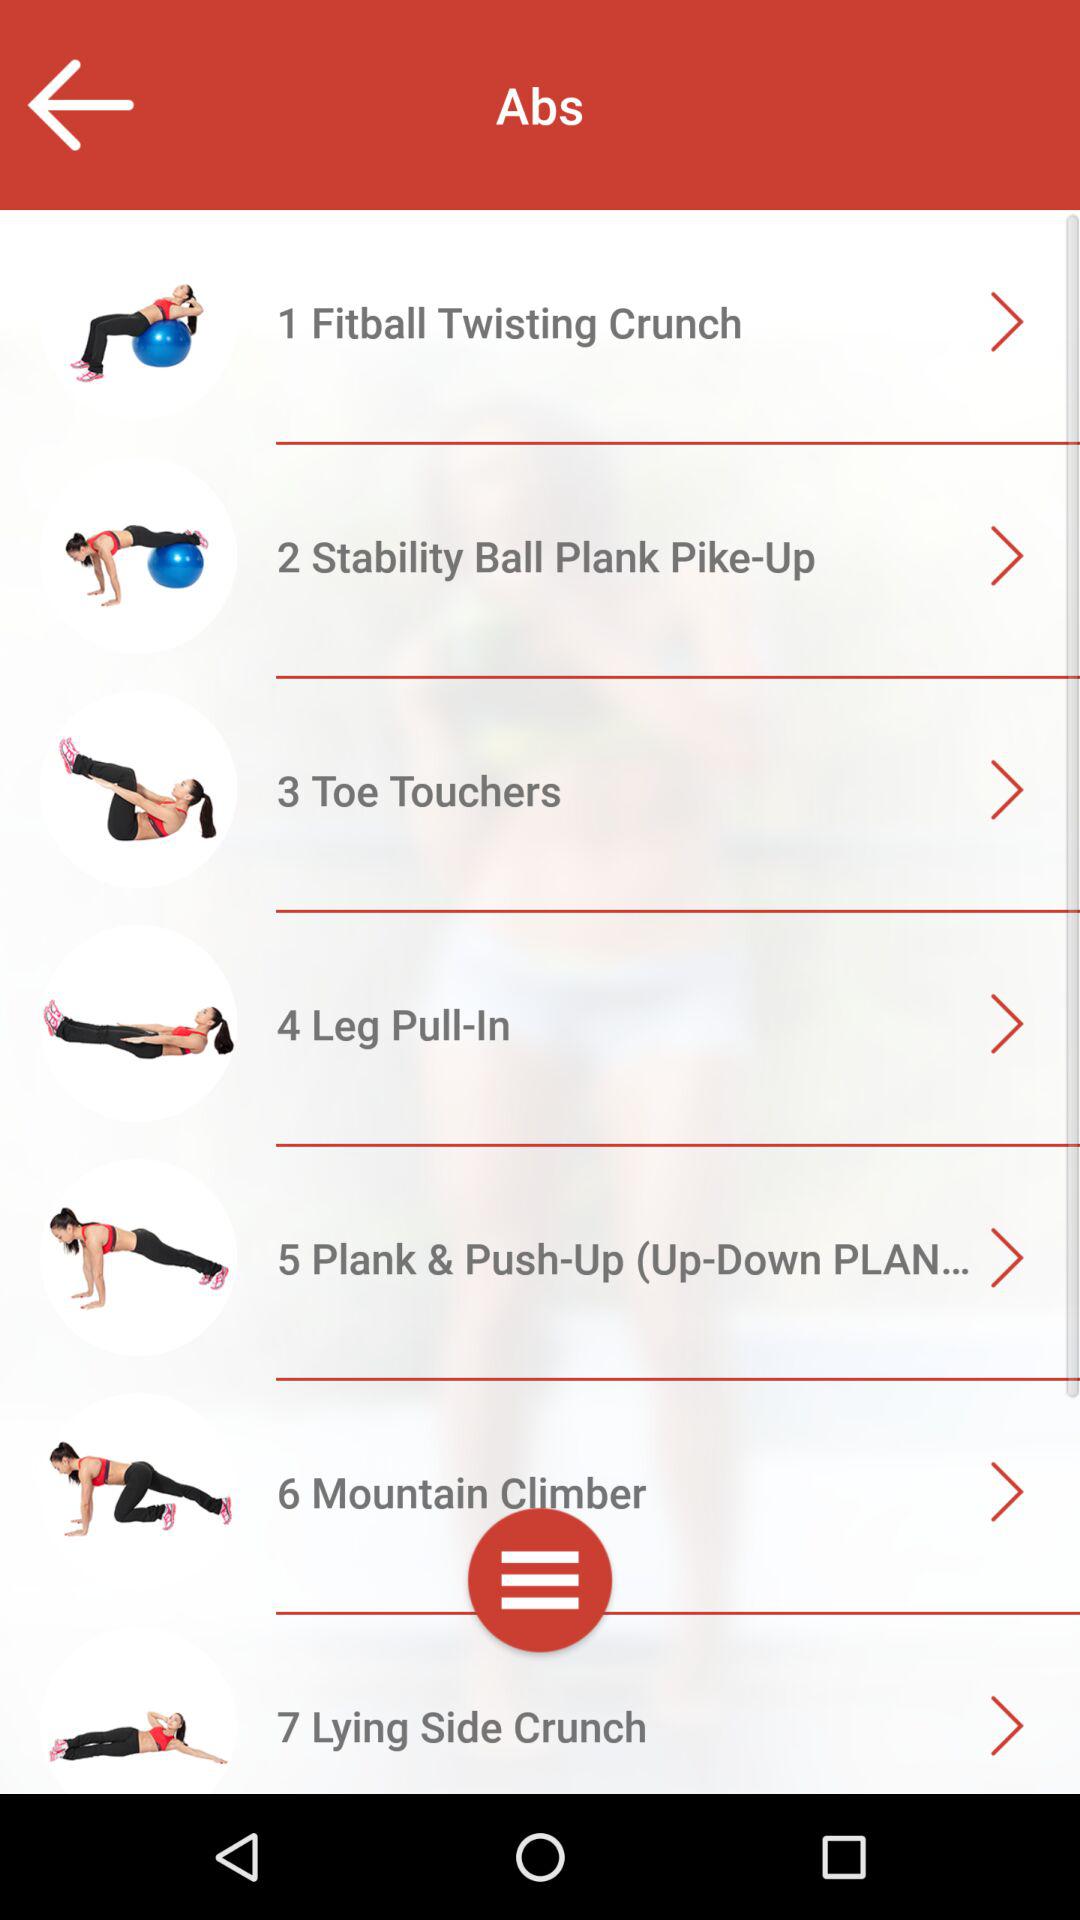 This screenshot has height=1920, width=1080. What do you see at coordinates (540, 1584) in the screenshot?
I see `expand menu` at bounding box center [540, 1584].